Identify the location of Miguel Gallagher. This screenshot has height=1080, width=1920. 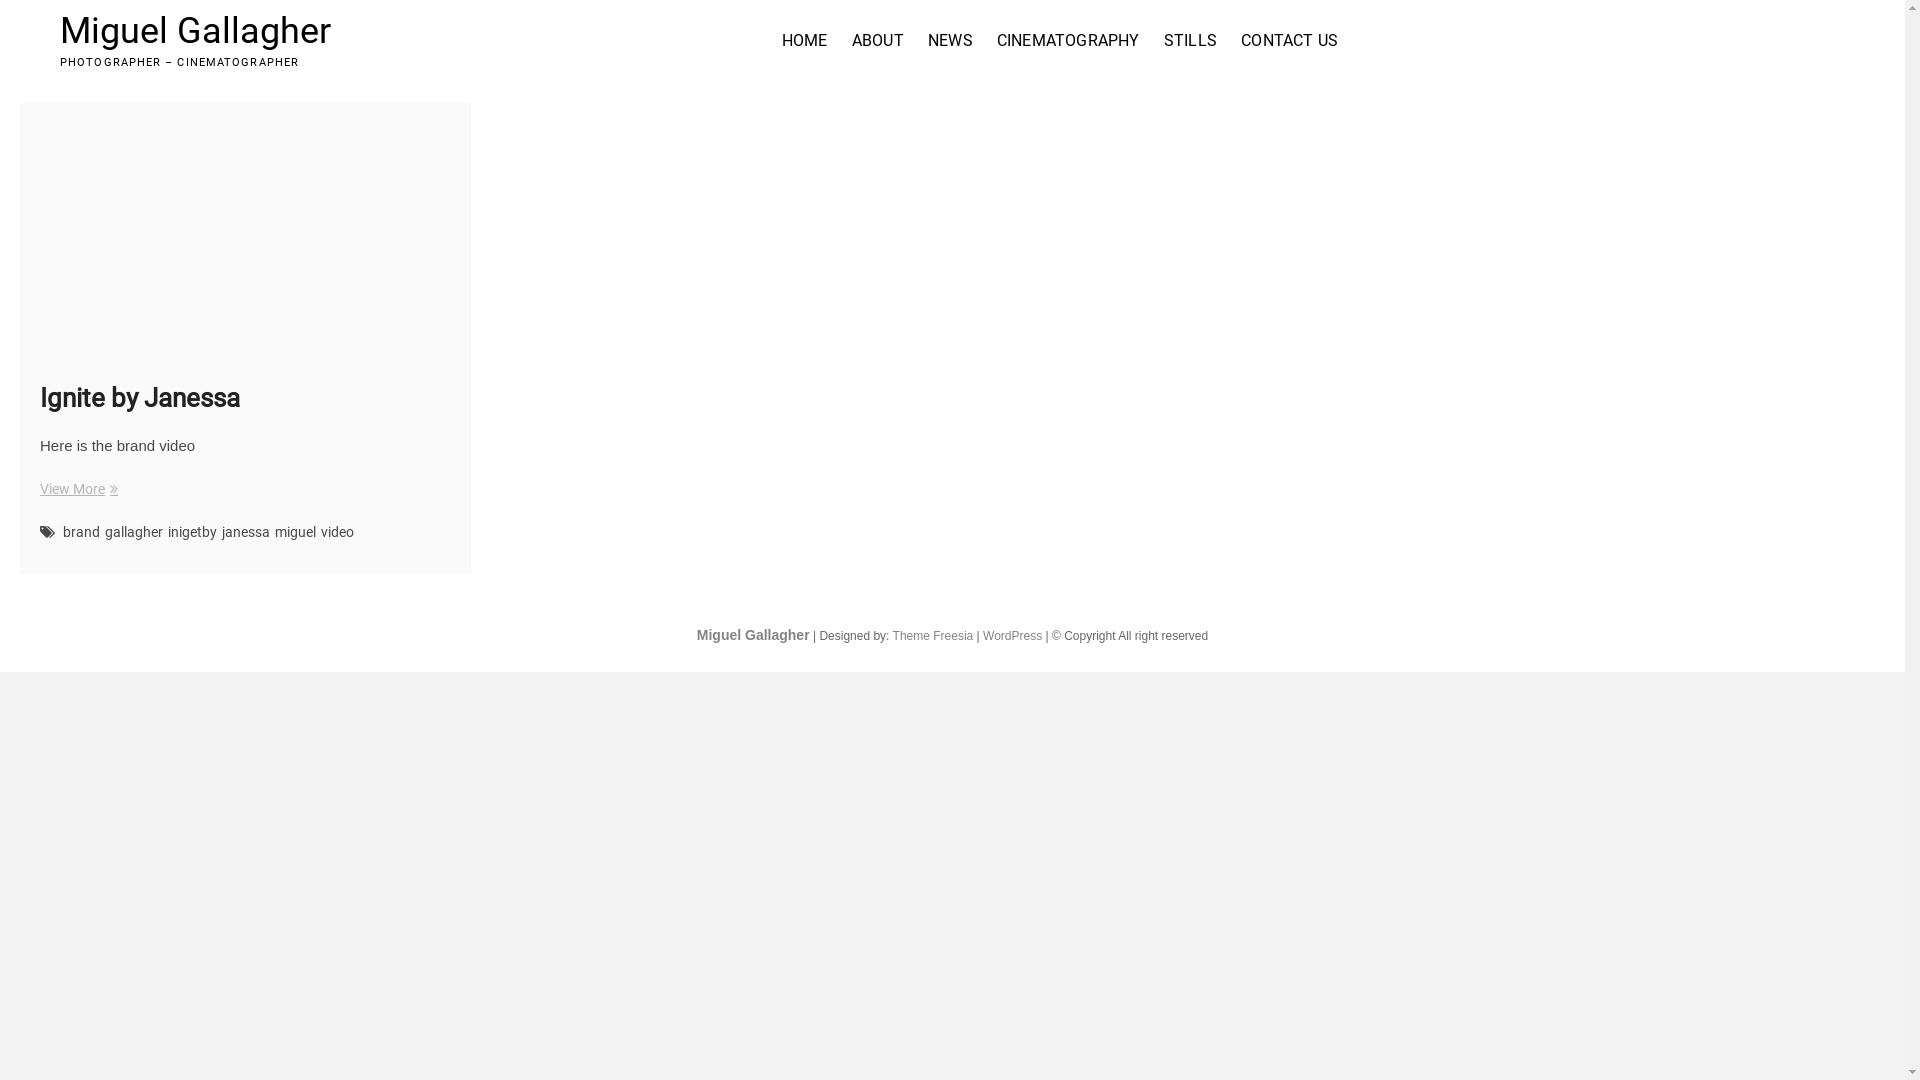
(754, 635).